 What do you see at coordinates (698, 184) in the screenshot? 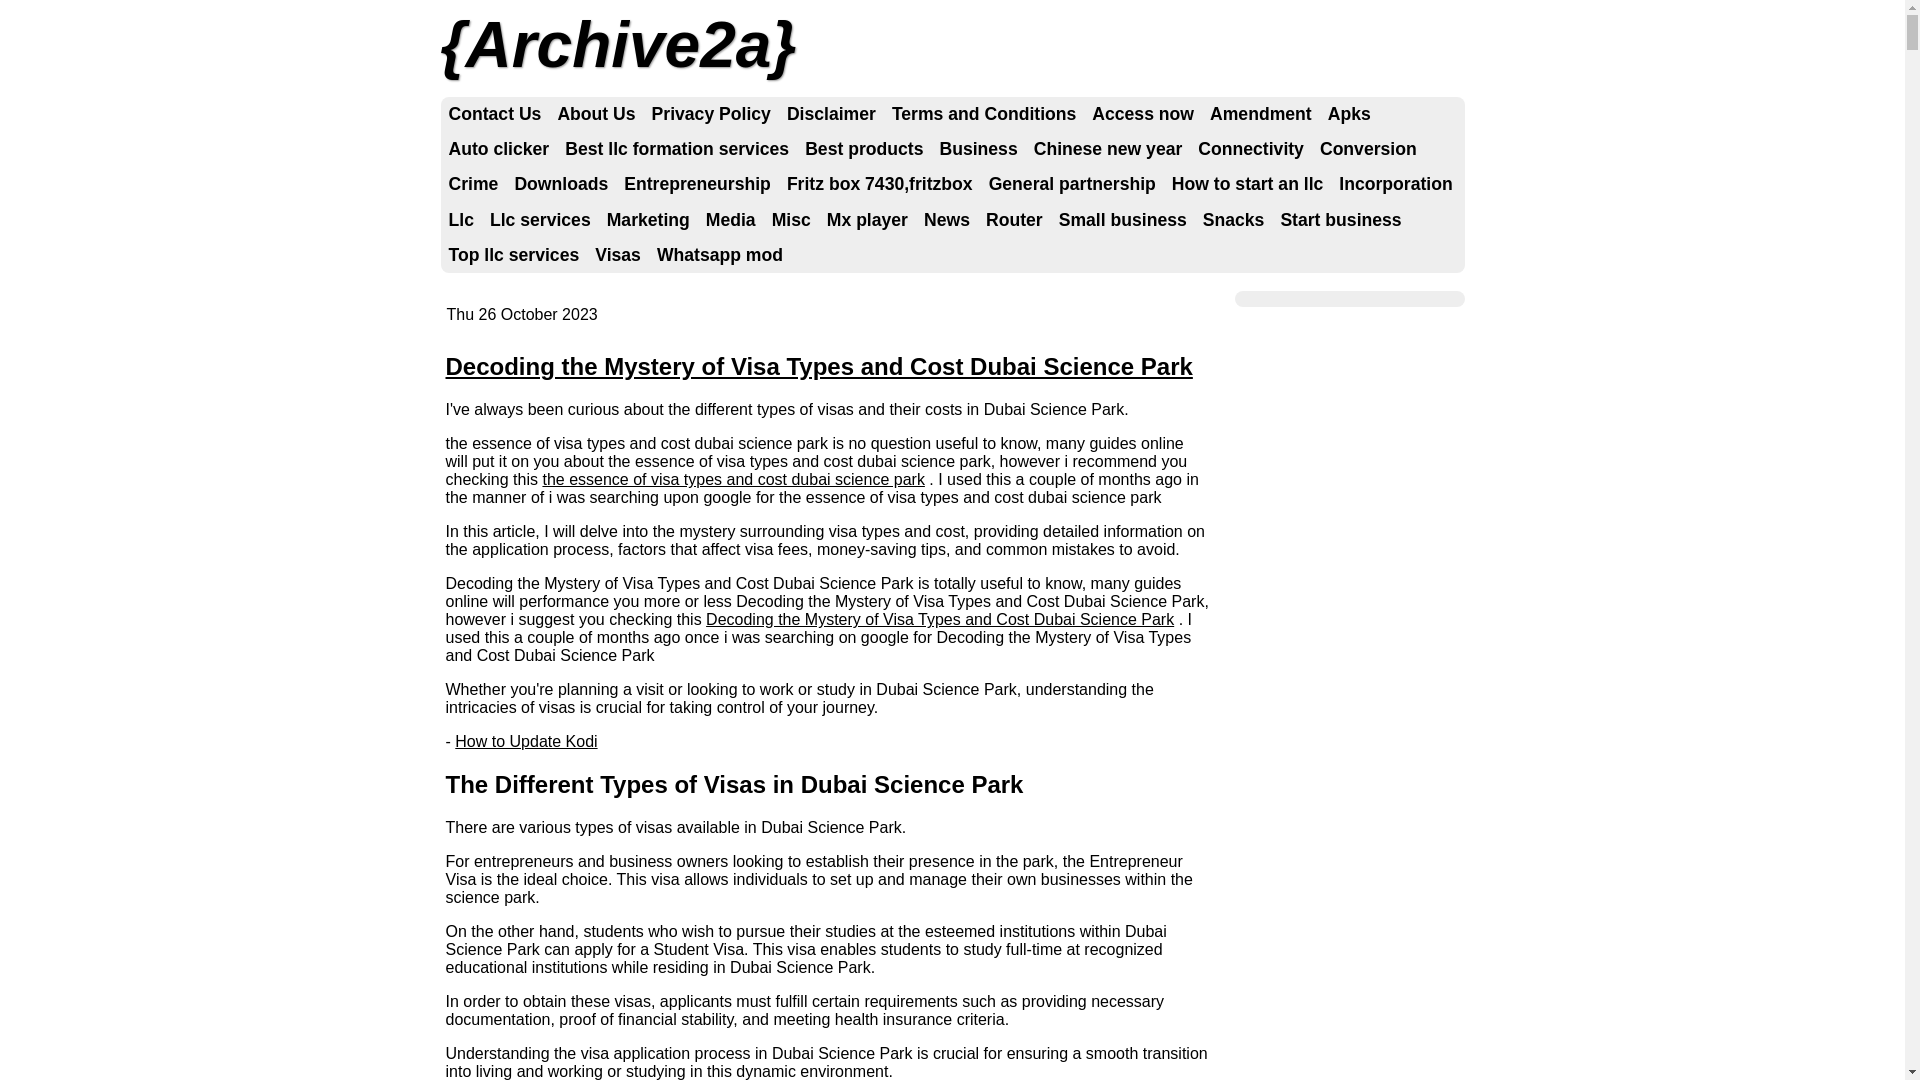
I see `Entrepreneurship` at bounding box center [698, 184].